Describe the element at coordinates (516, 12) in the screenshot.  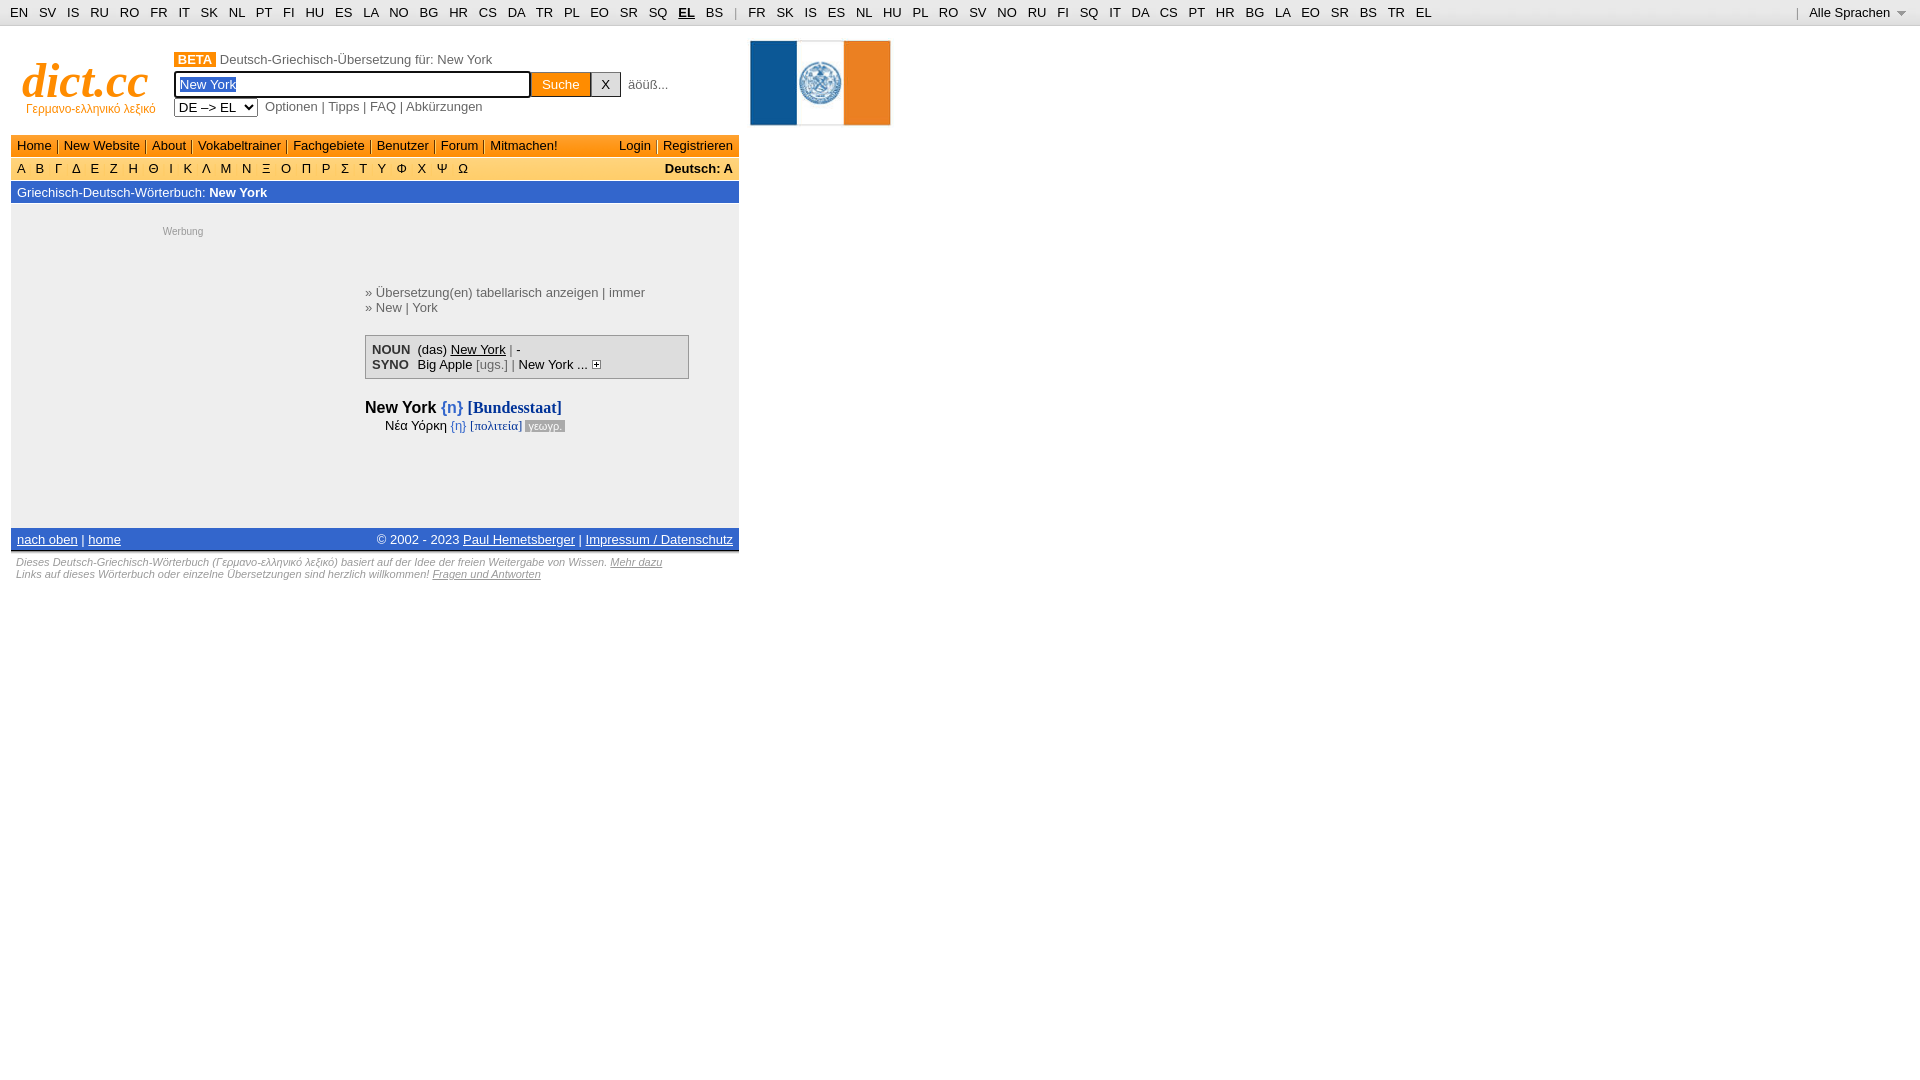
I see `DA` at that location.